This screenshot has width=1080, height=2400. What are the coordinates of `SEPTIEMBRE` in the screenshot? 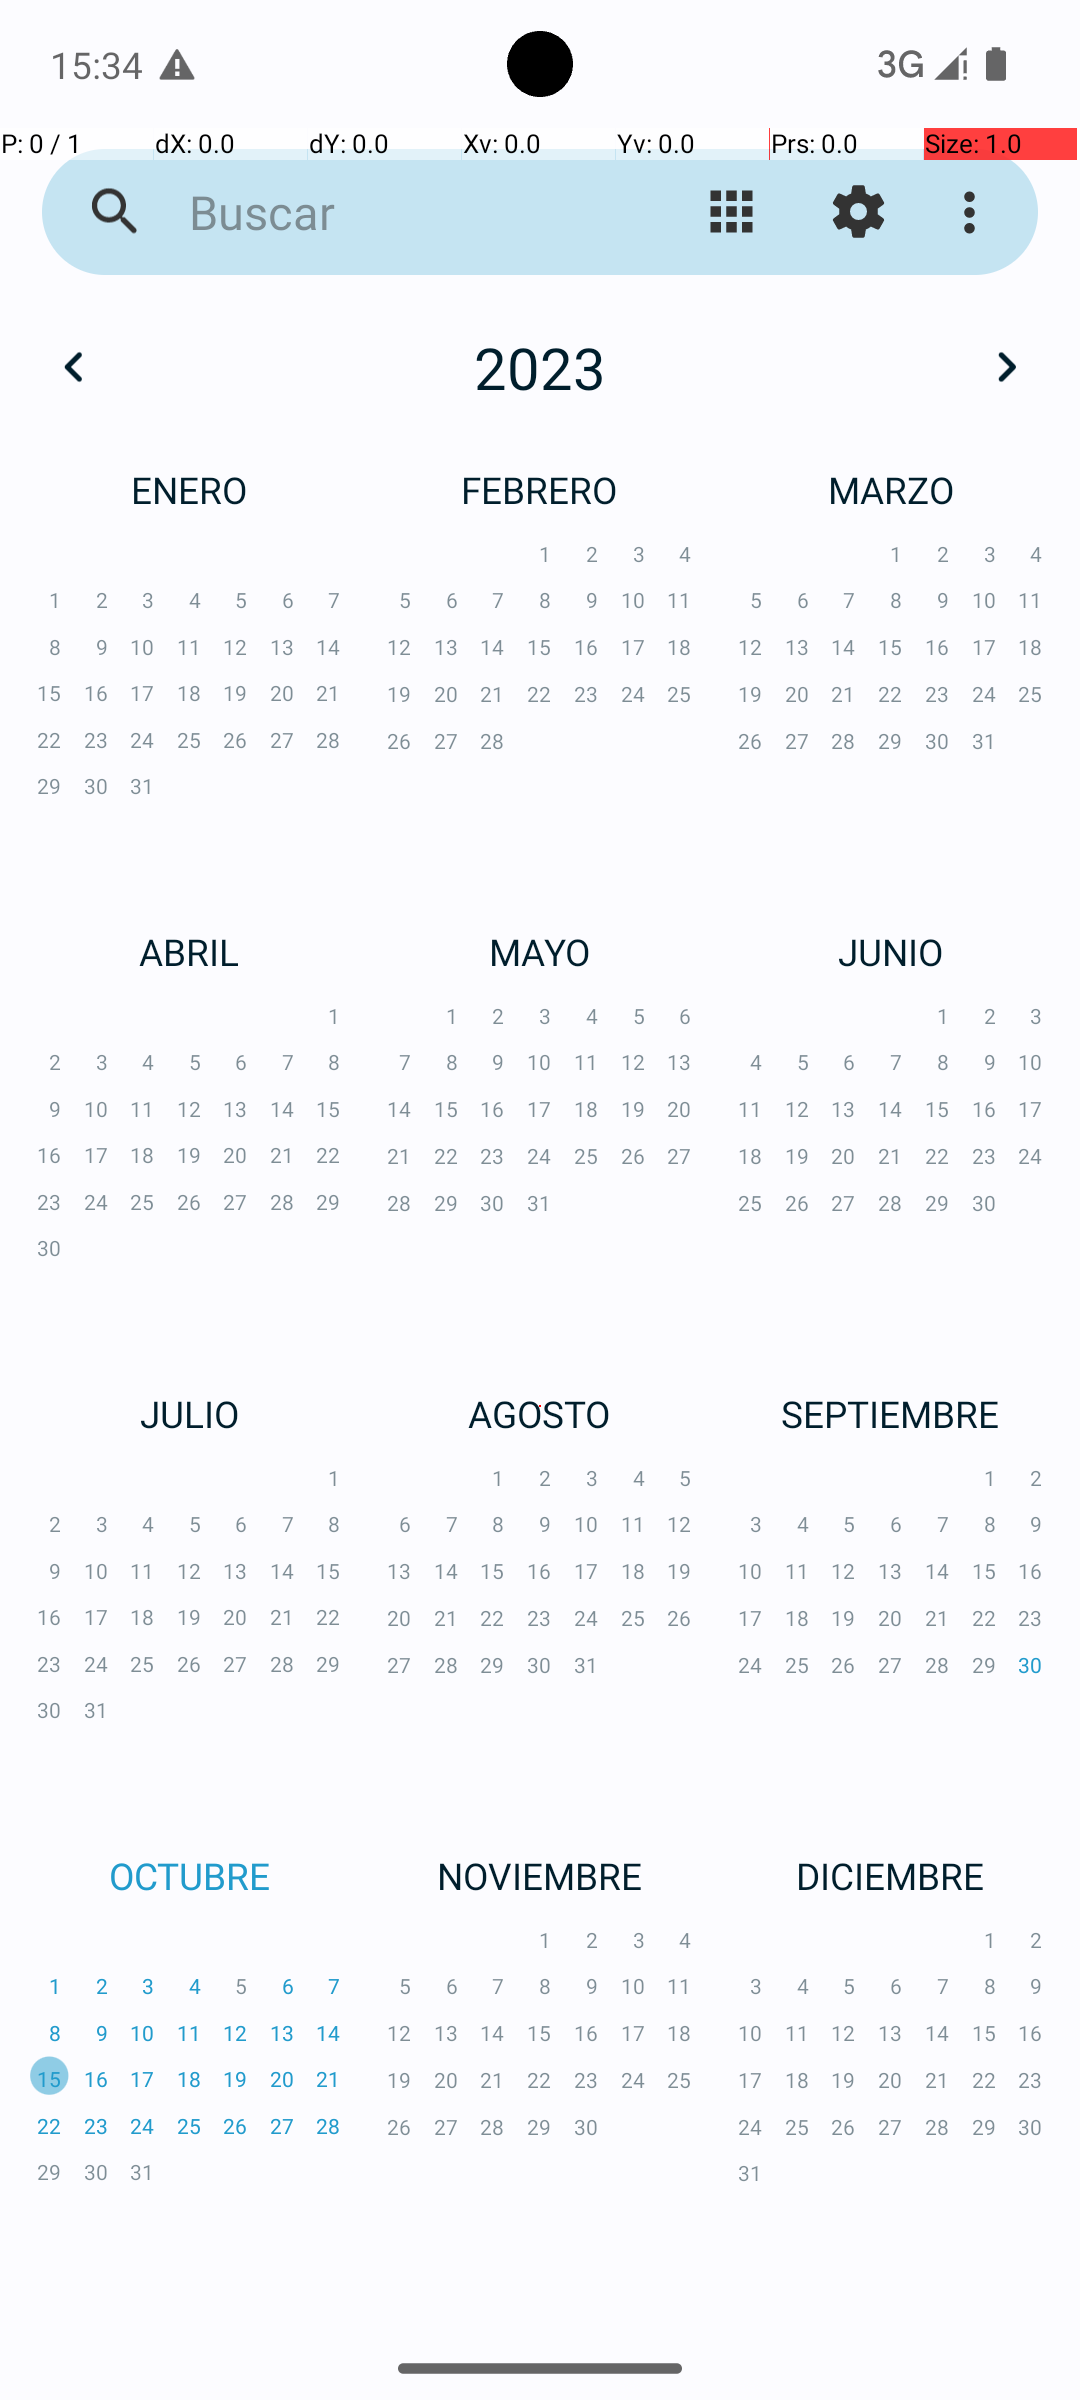 It's located at (890, 1414).